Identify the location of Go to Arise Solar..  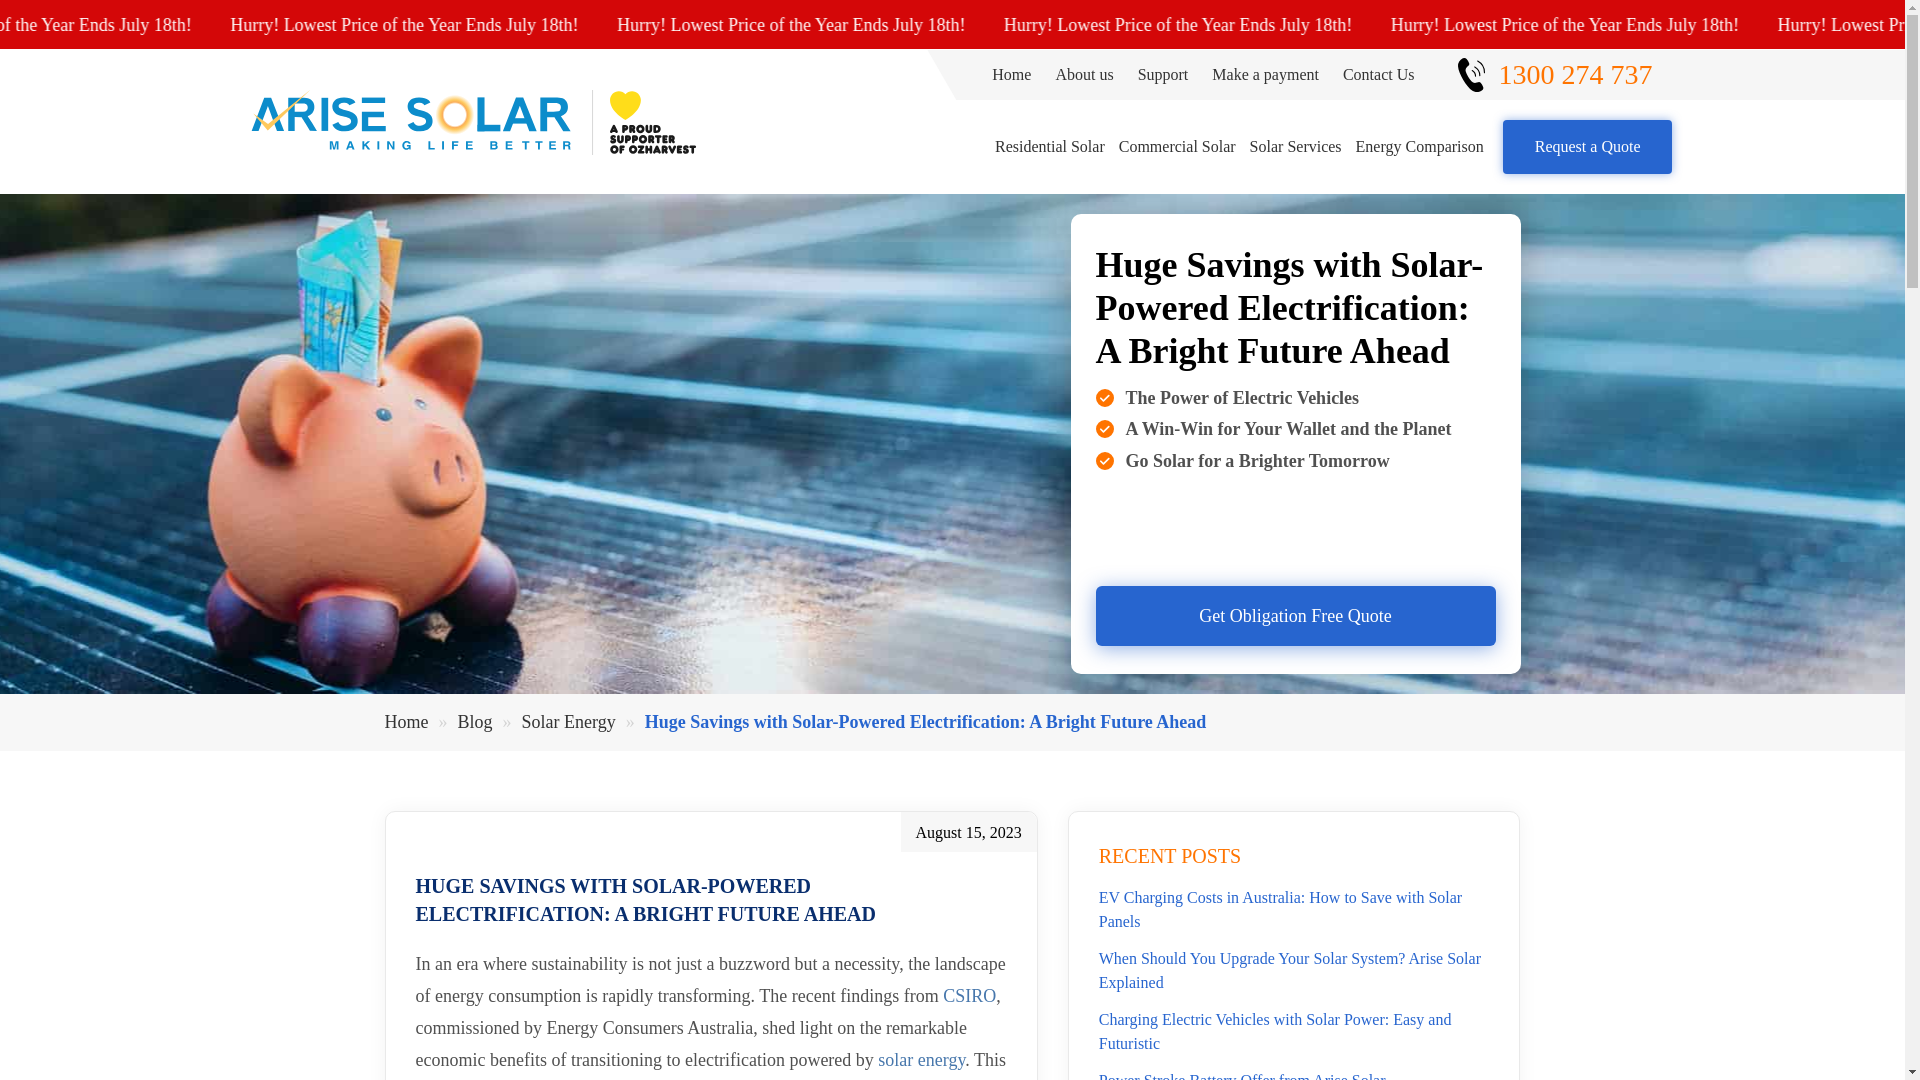
(408, 722).